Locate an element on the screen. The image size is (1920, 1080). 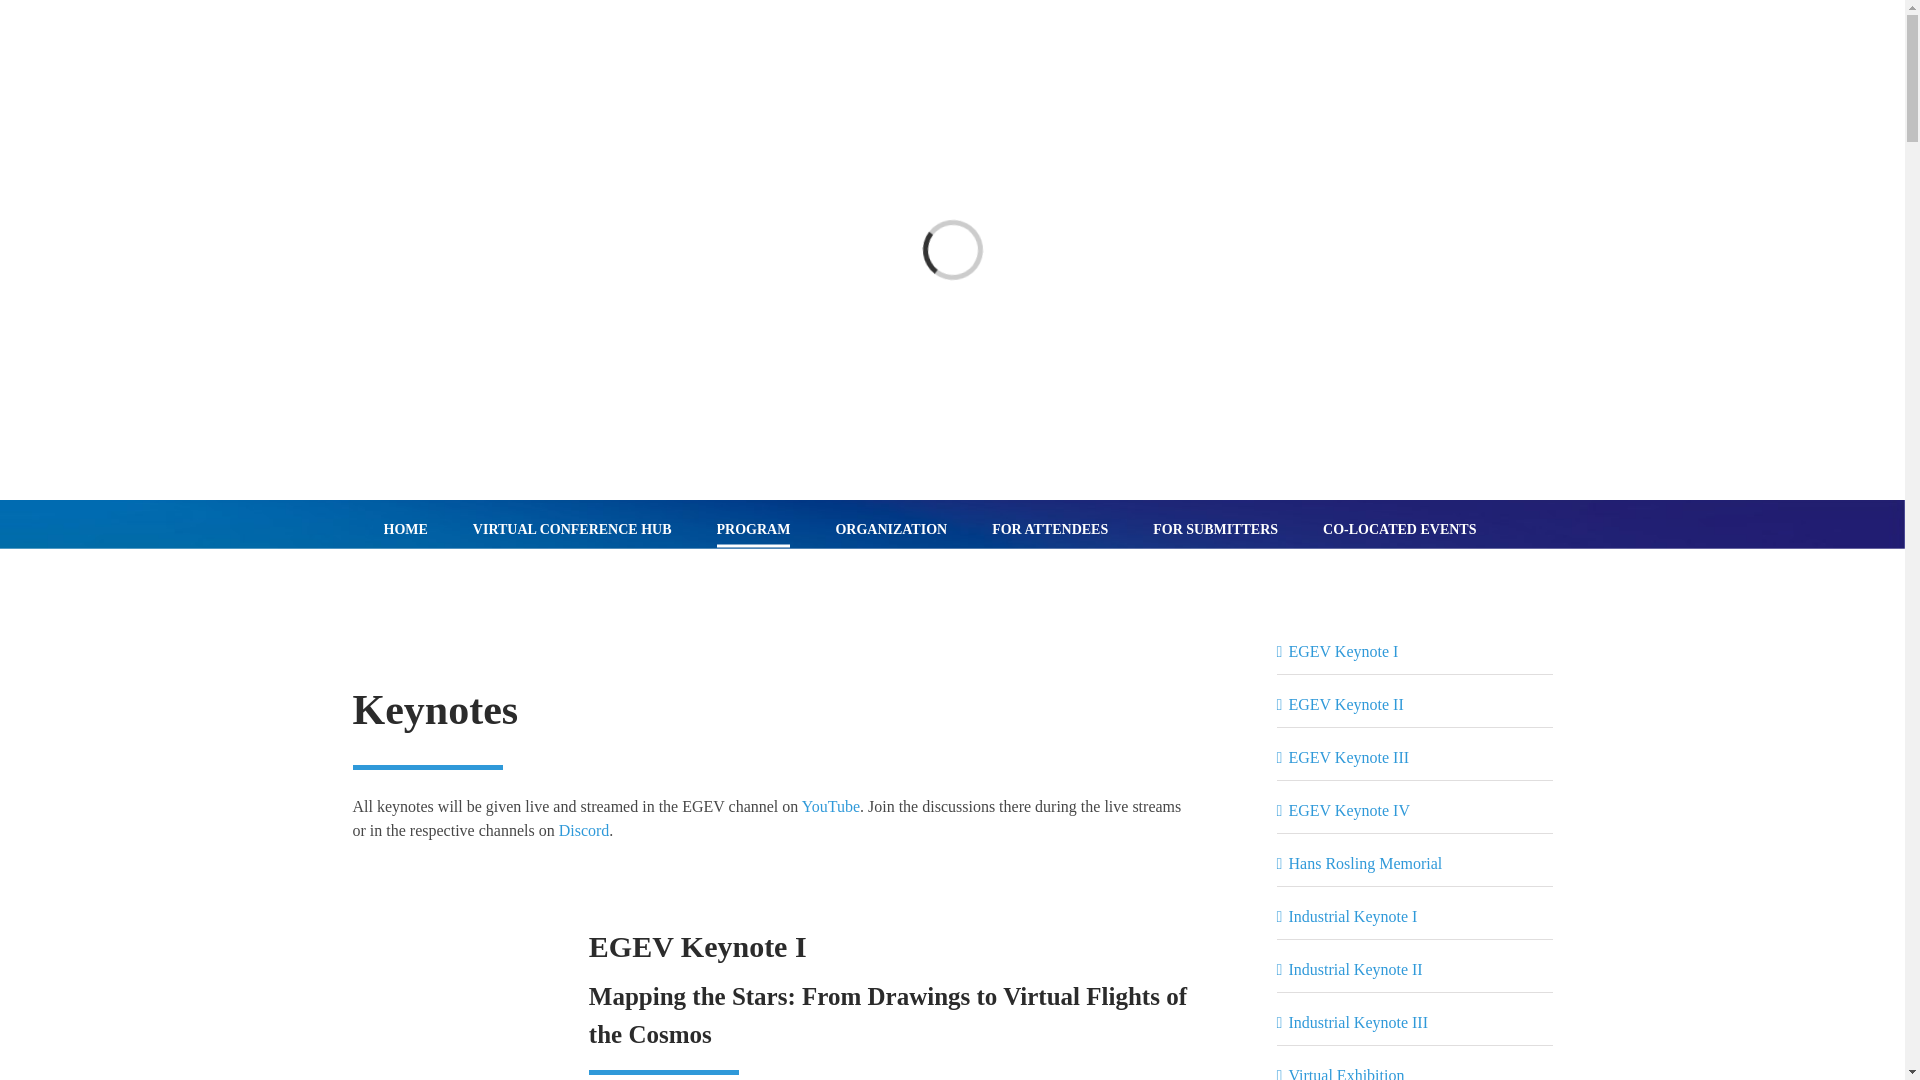
FOR ATTENDEES is located at coordinates (1050, 530).